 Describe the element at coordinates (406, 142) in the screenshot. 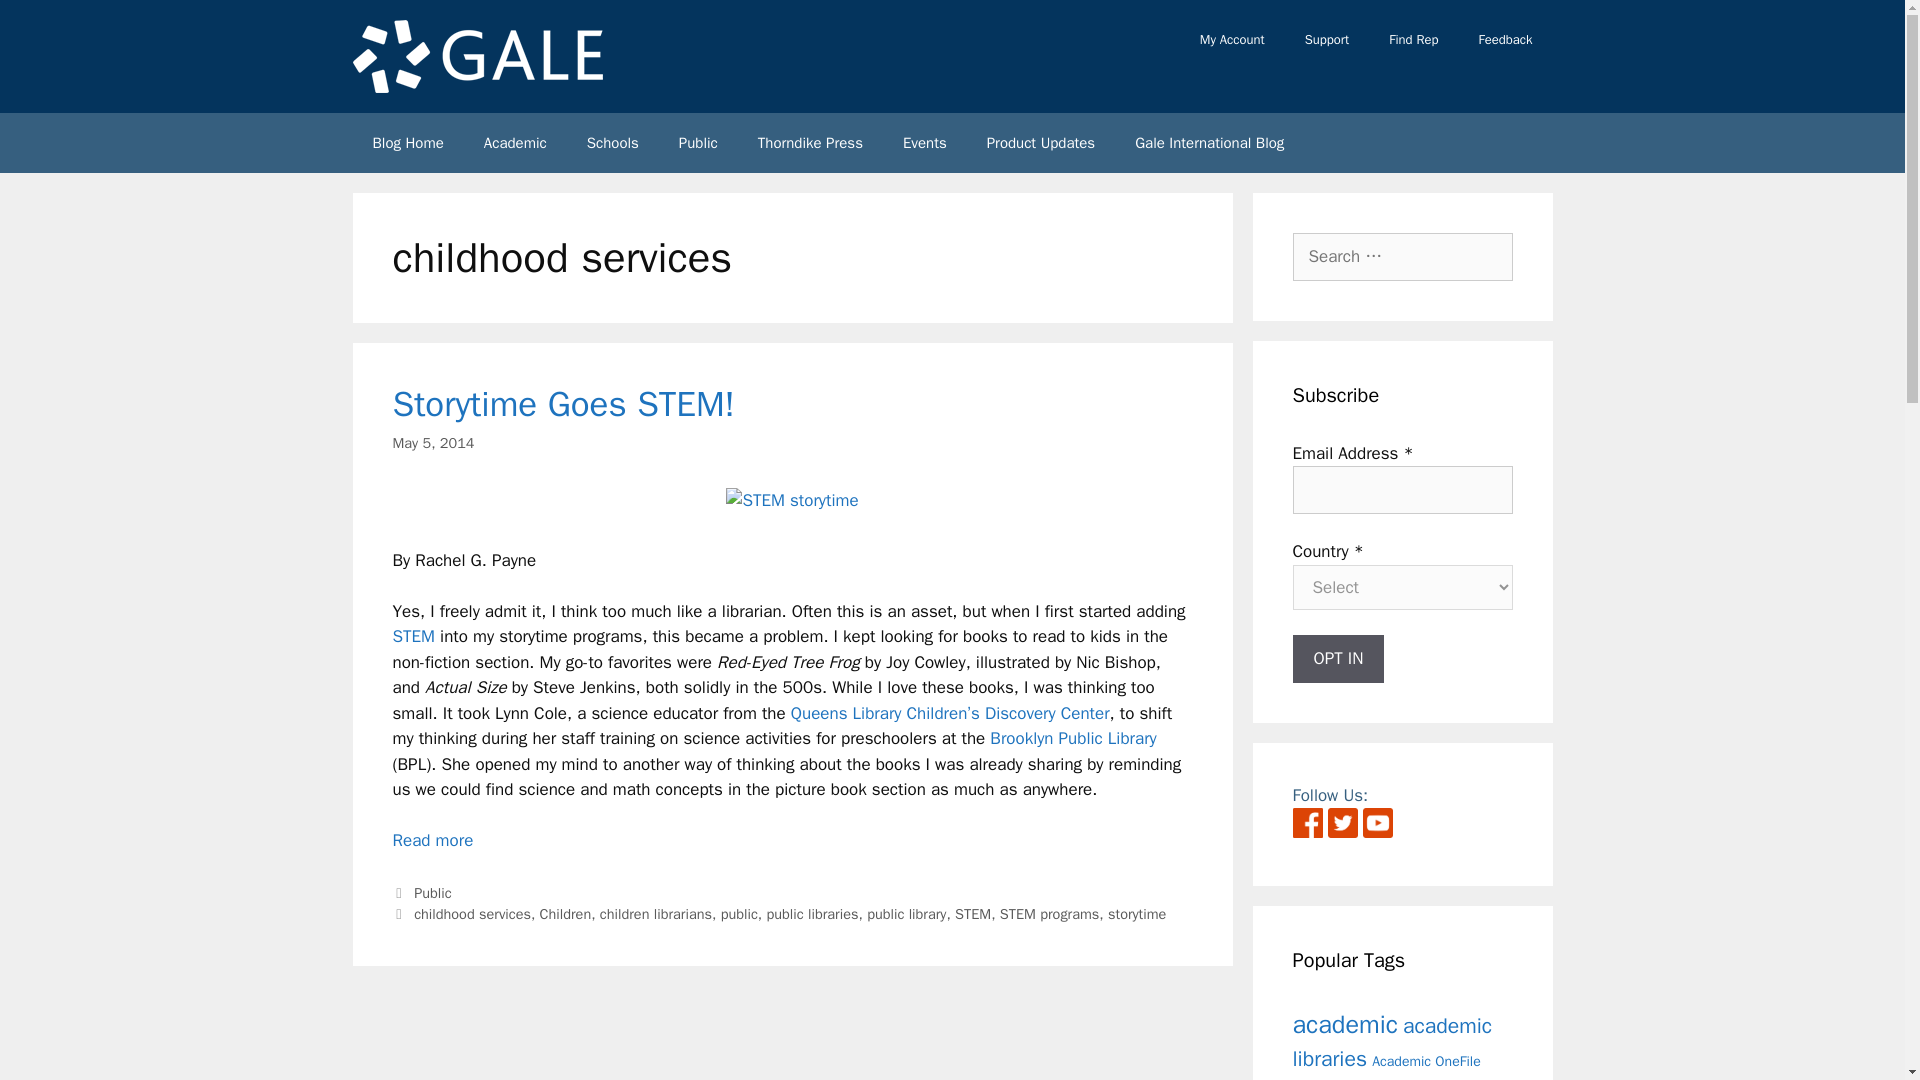

I see `Blog Home` at that location.